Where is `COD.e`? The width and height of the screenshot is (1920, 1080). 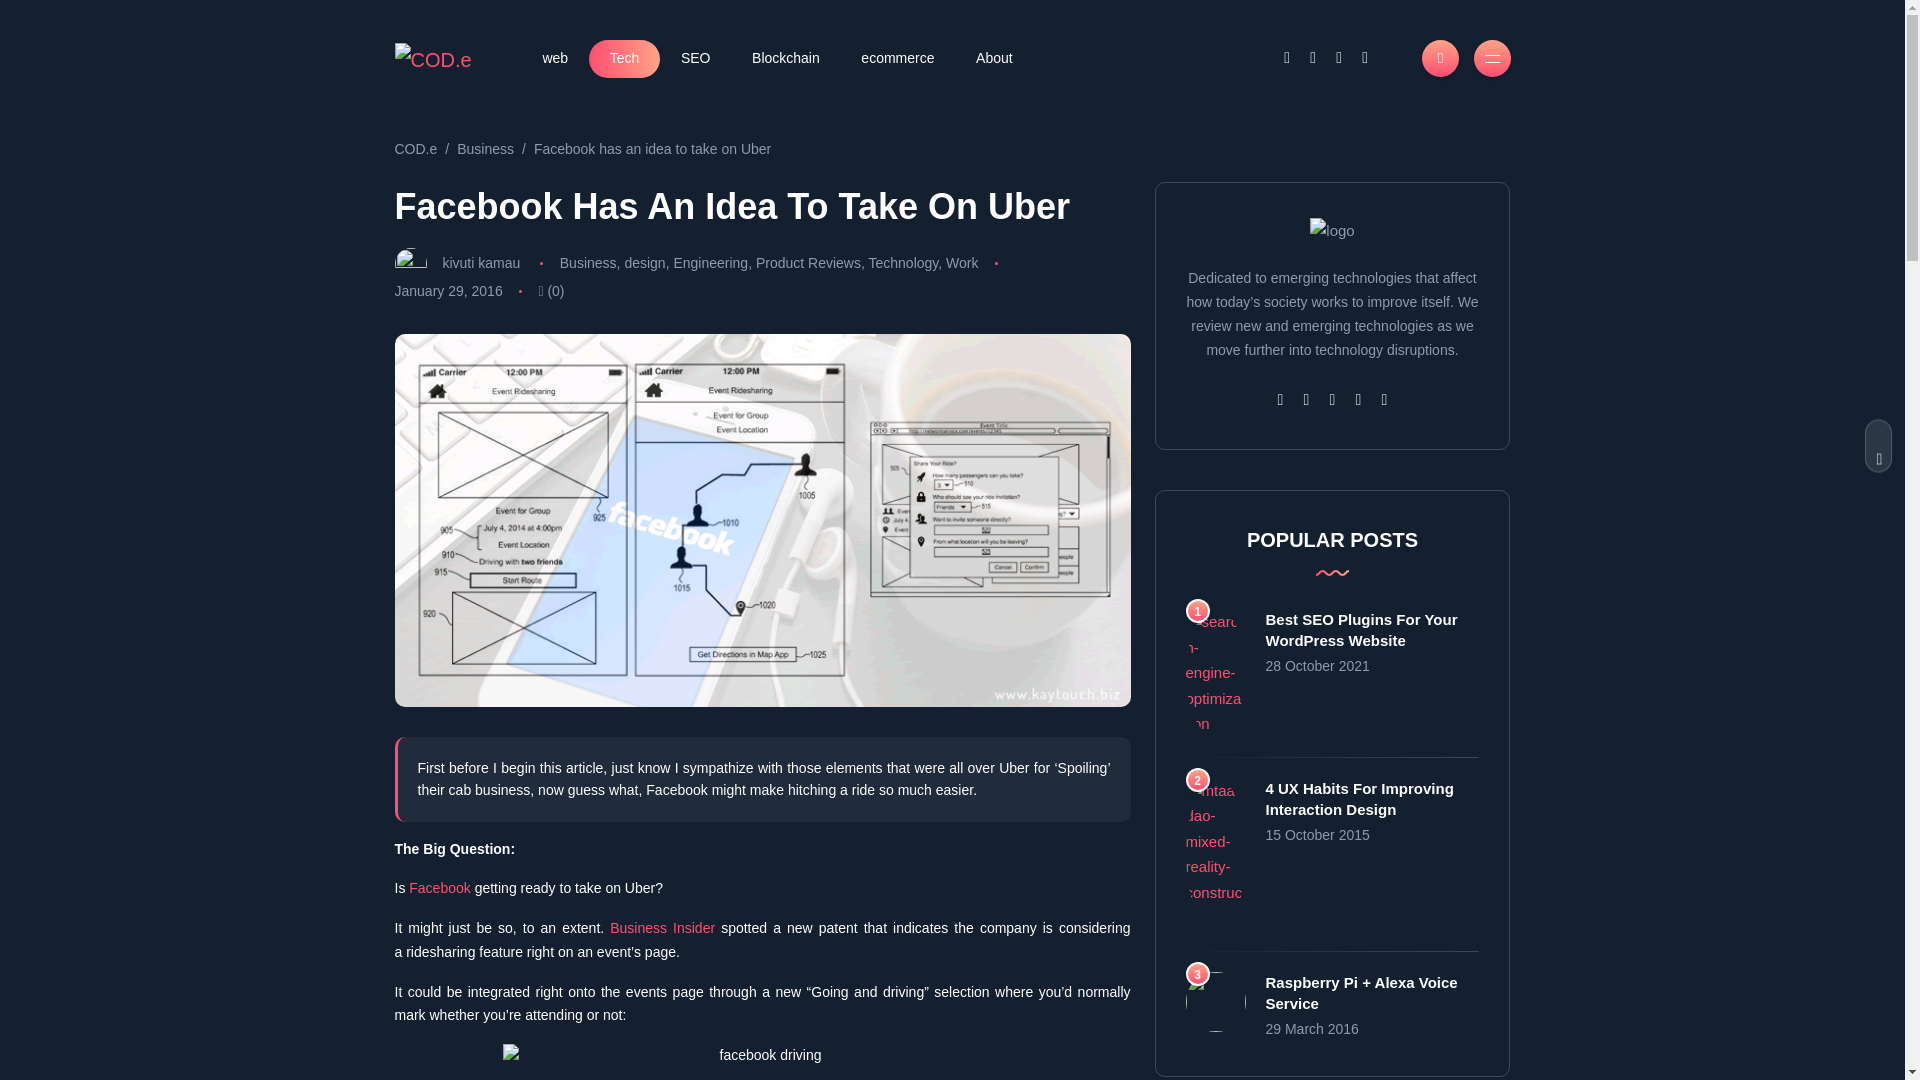 COD.e is located at coordinates (415, 148).